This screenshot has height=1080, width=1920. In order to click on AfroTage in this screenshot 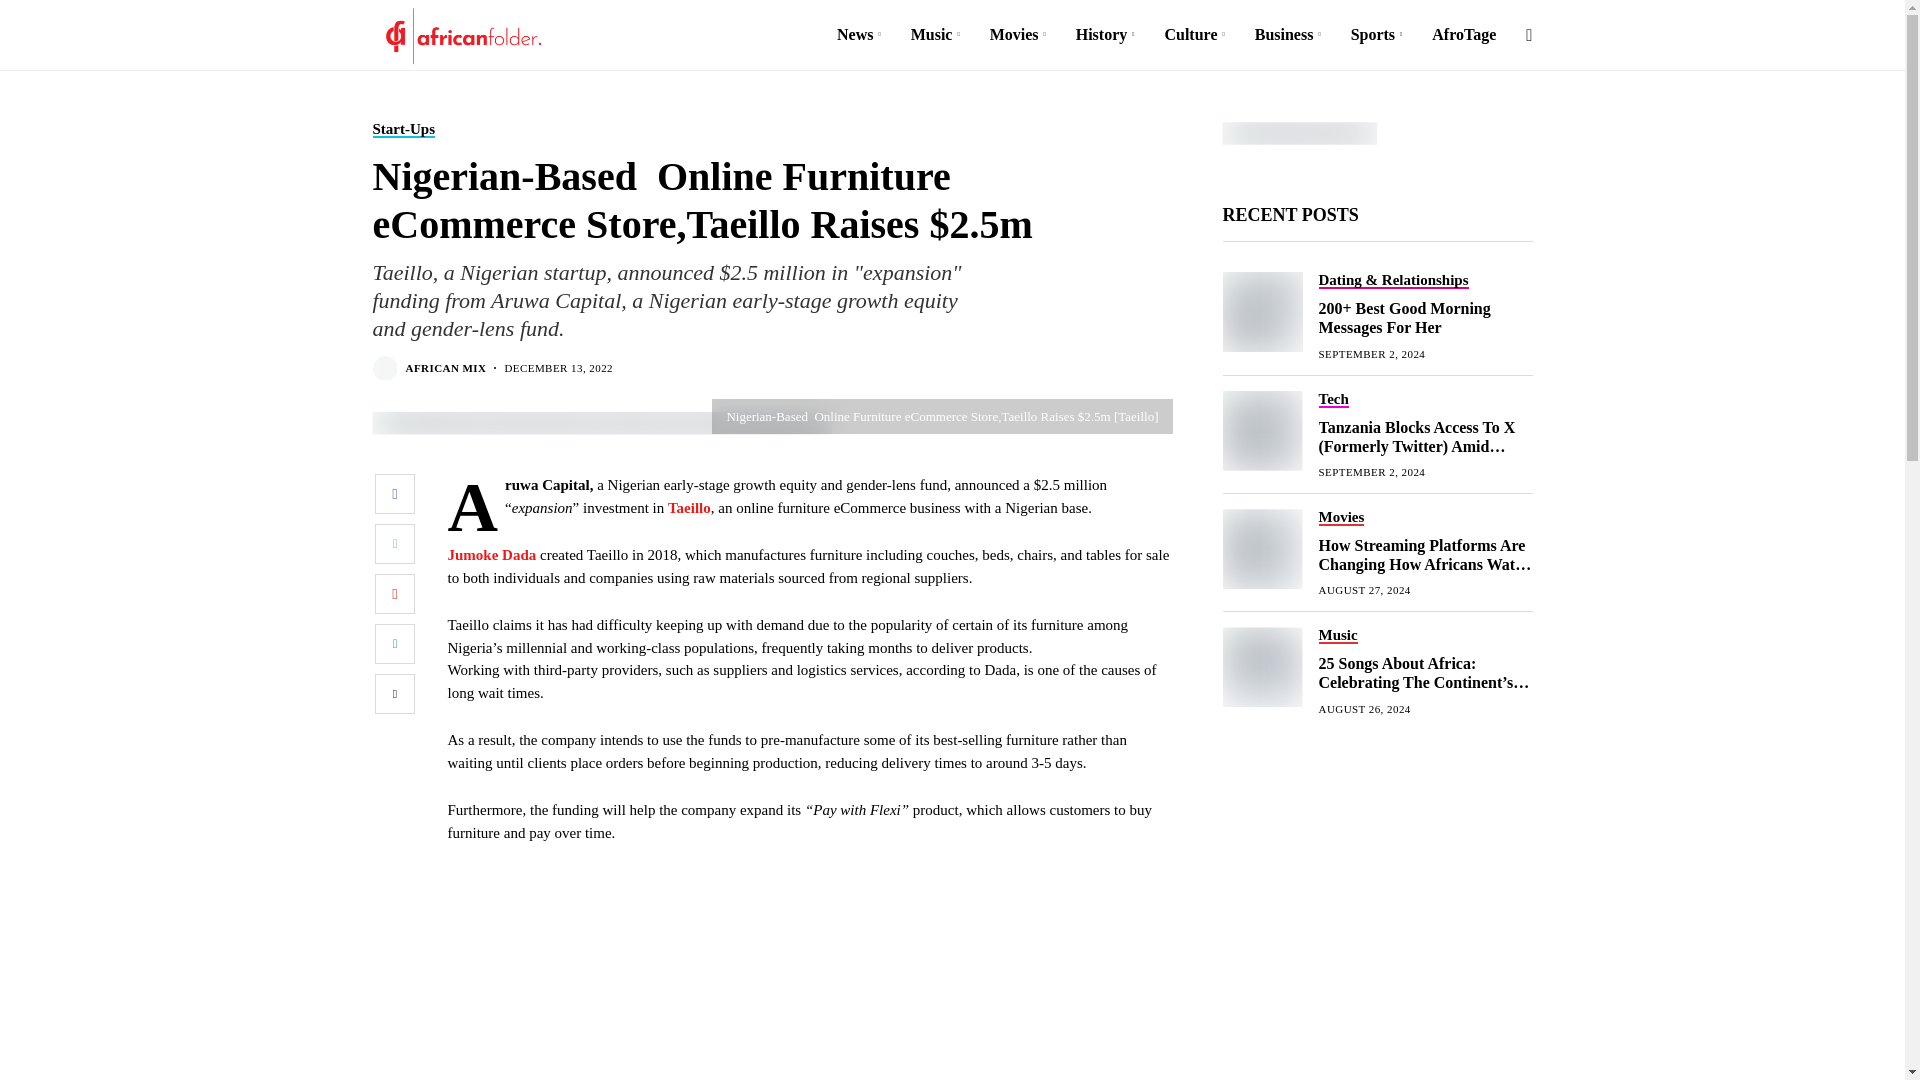, I will do `click(1464, 35)`.